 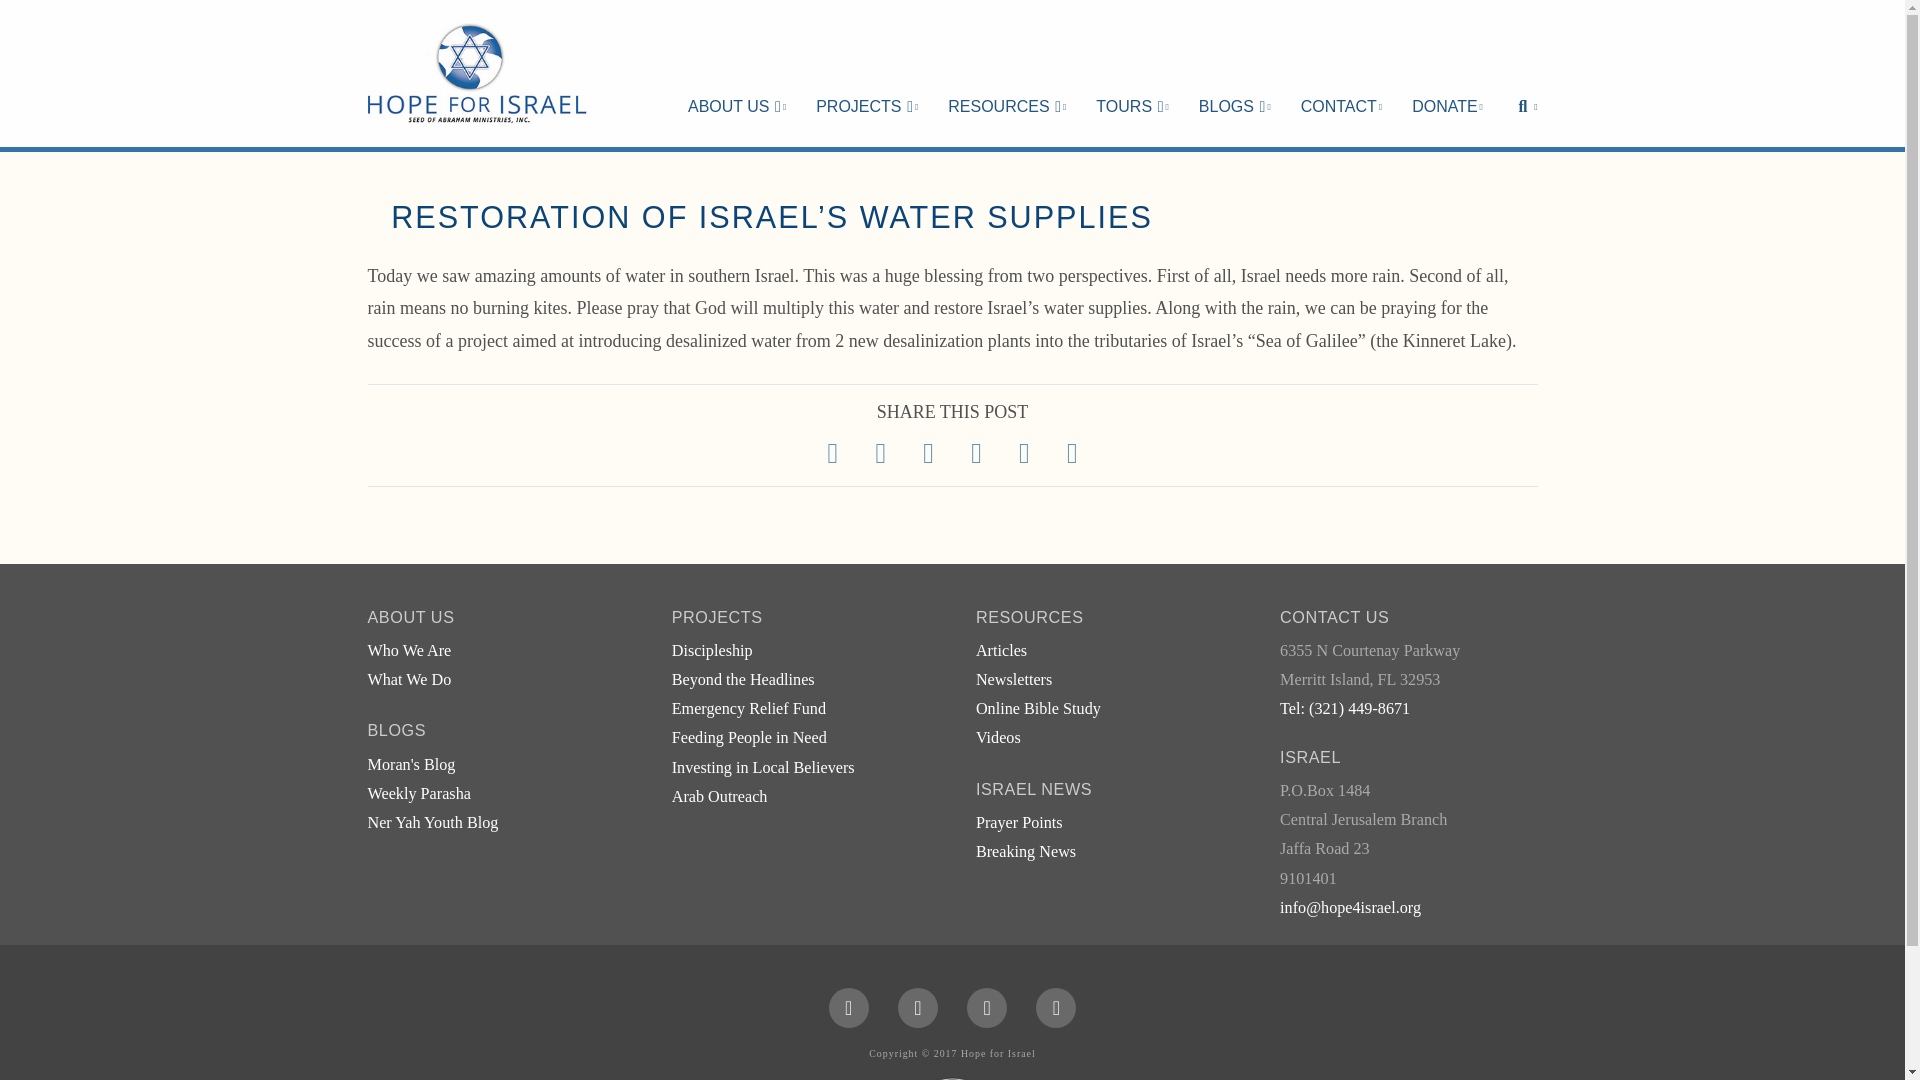 I want to click on PROJECTS, so click(x=866, y=72).